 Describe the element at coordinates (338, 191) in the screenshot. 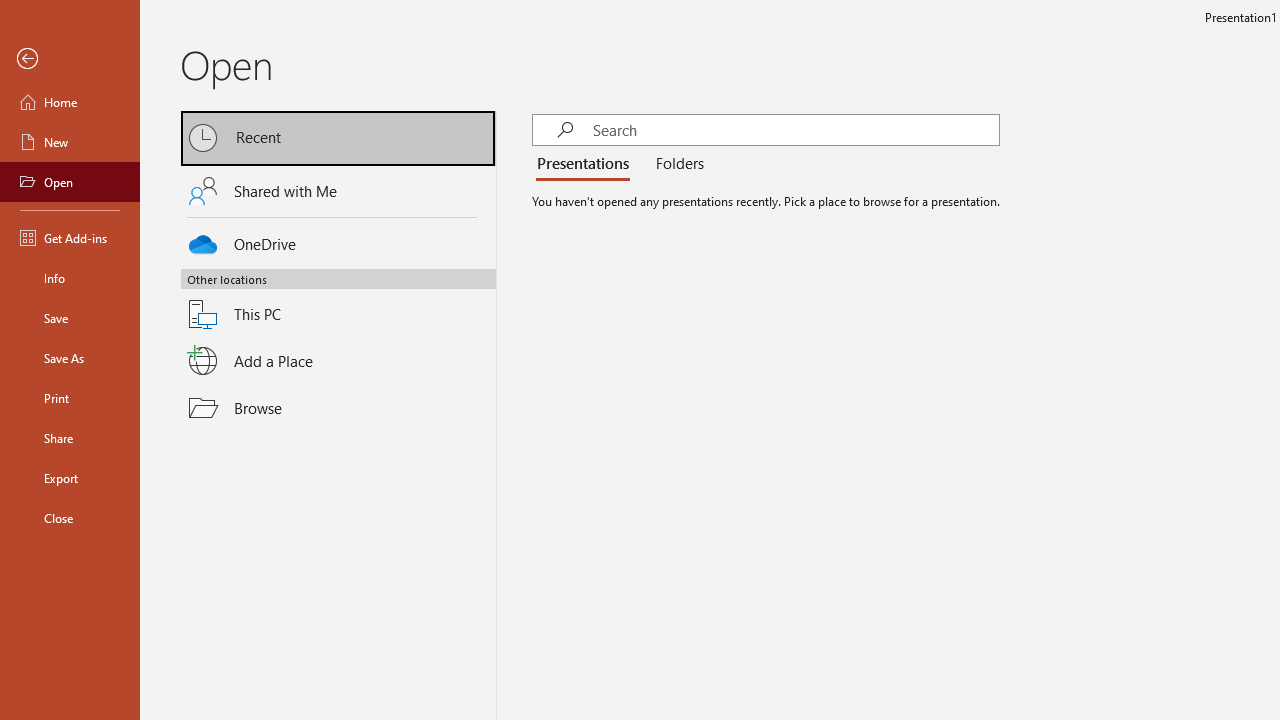

I see `Shared with Me` at that location.